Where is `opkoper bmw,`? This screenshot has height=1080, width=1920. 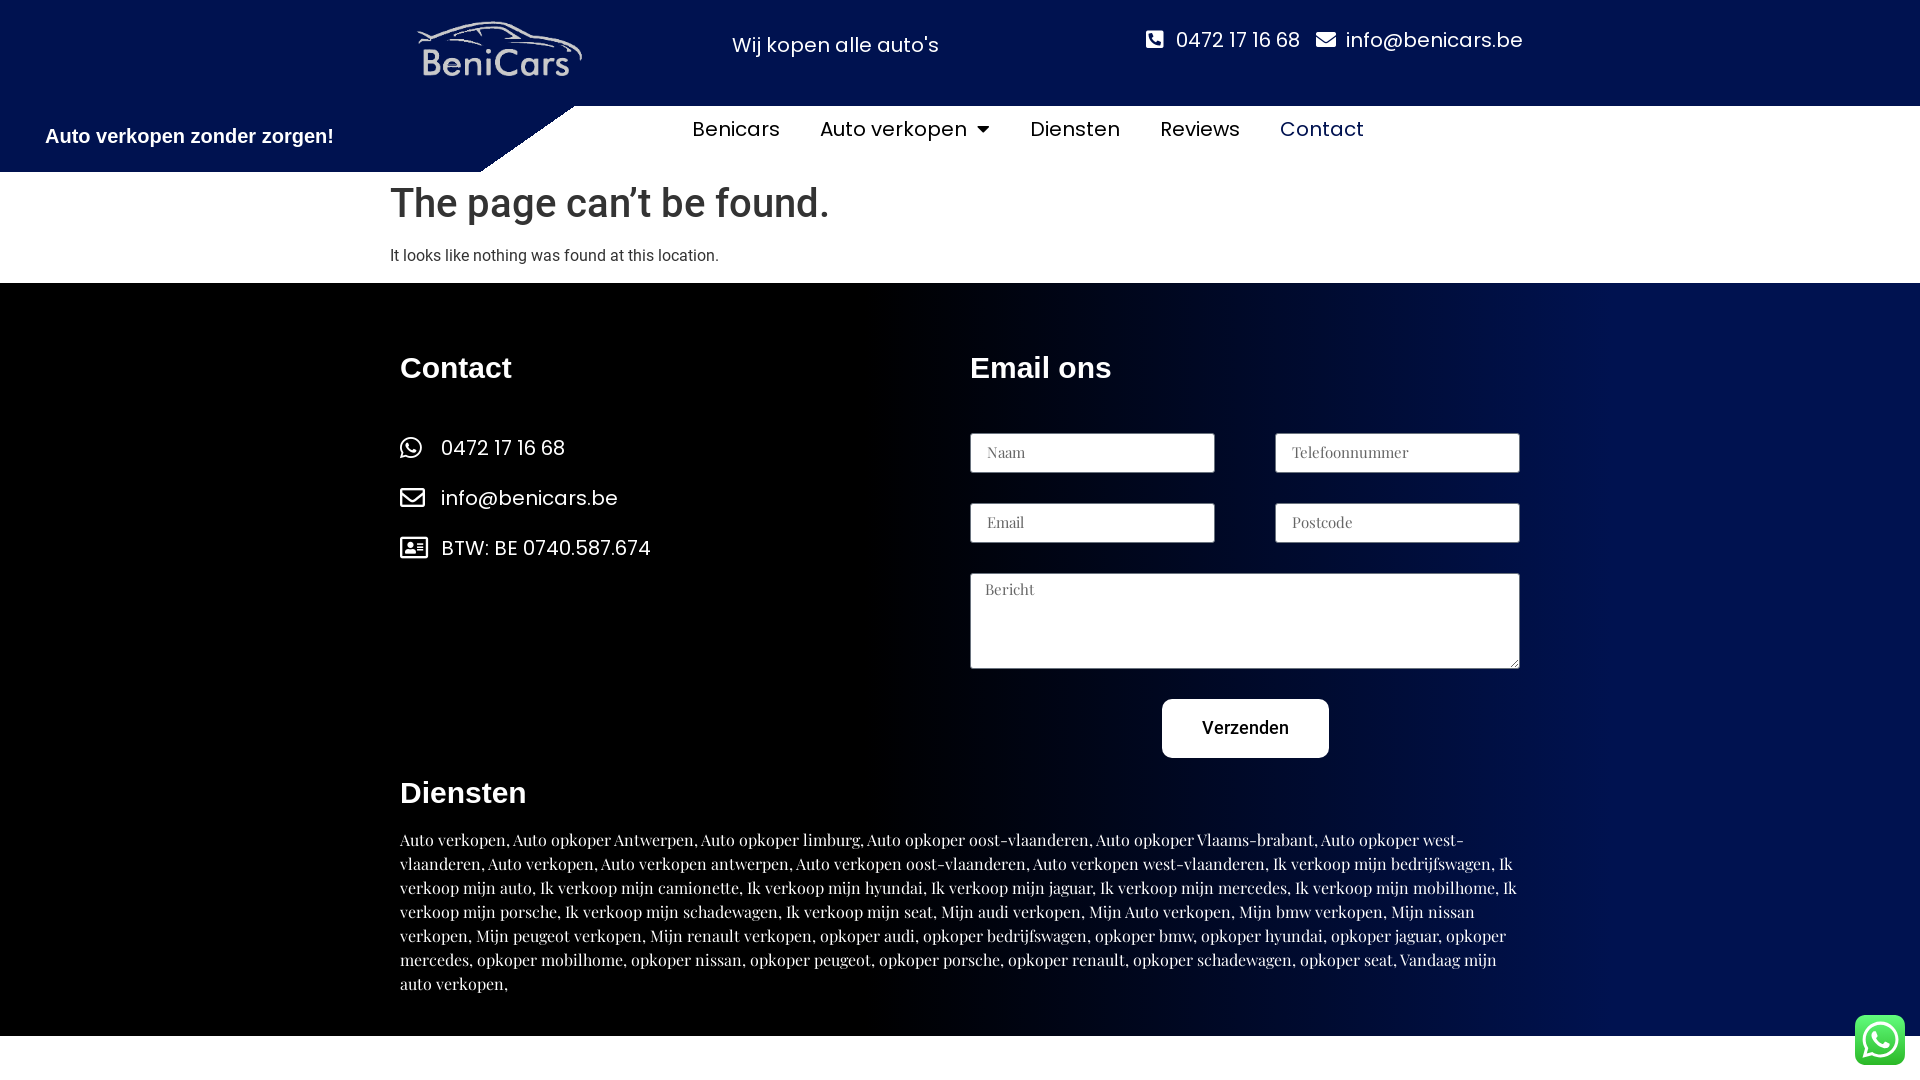 opkoper bmw, is located at coordinates (1146, 936).